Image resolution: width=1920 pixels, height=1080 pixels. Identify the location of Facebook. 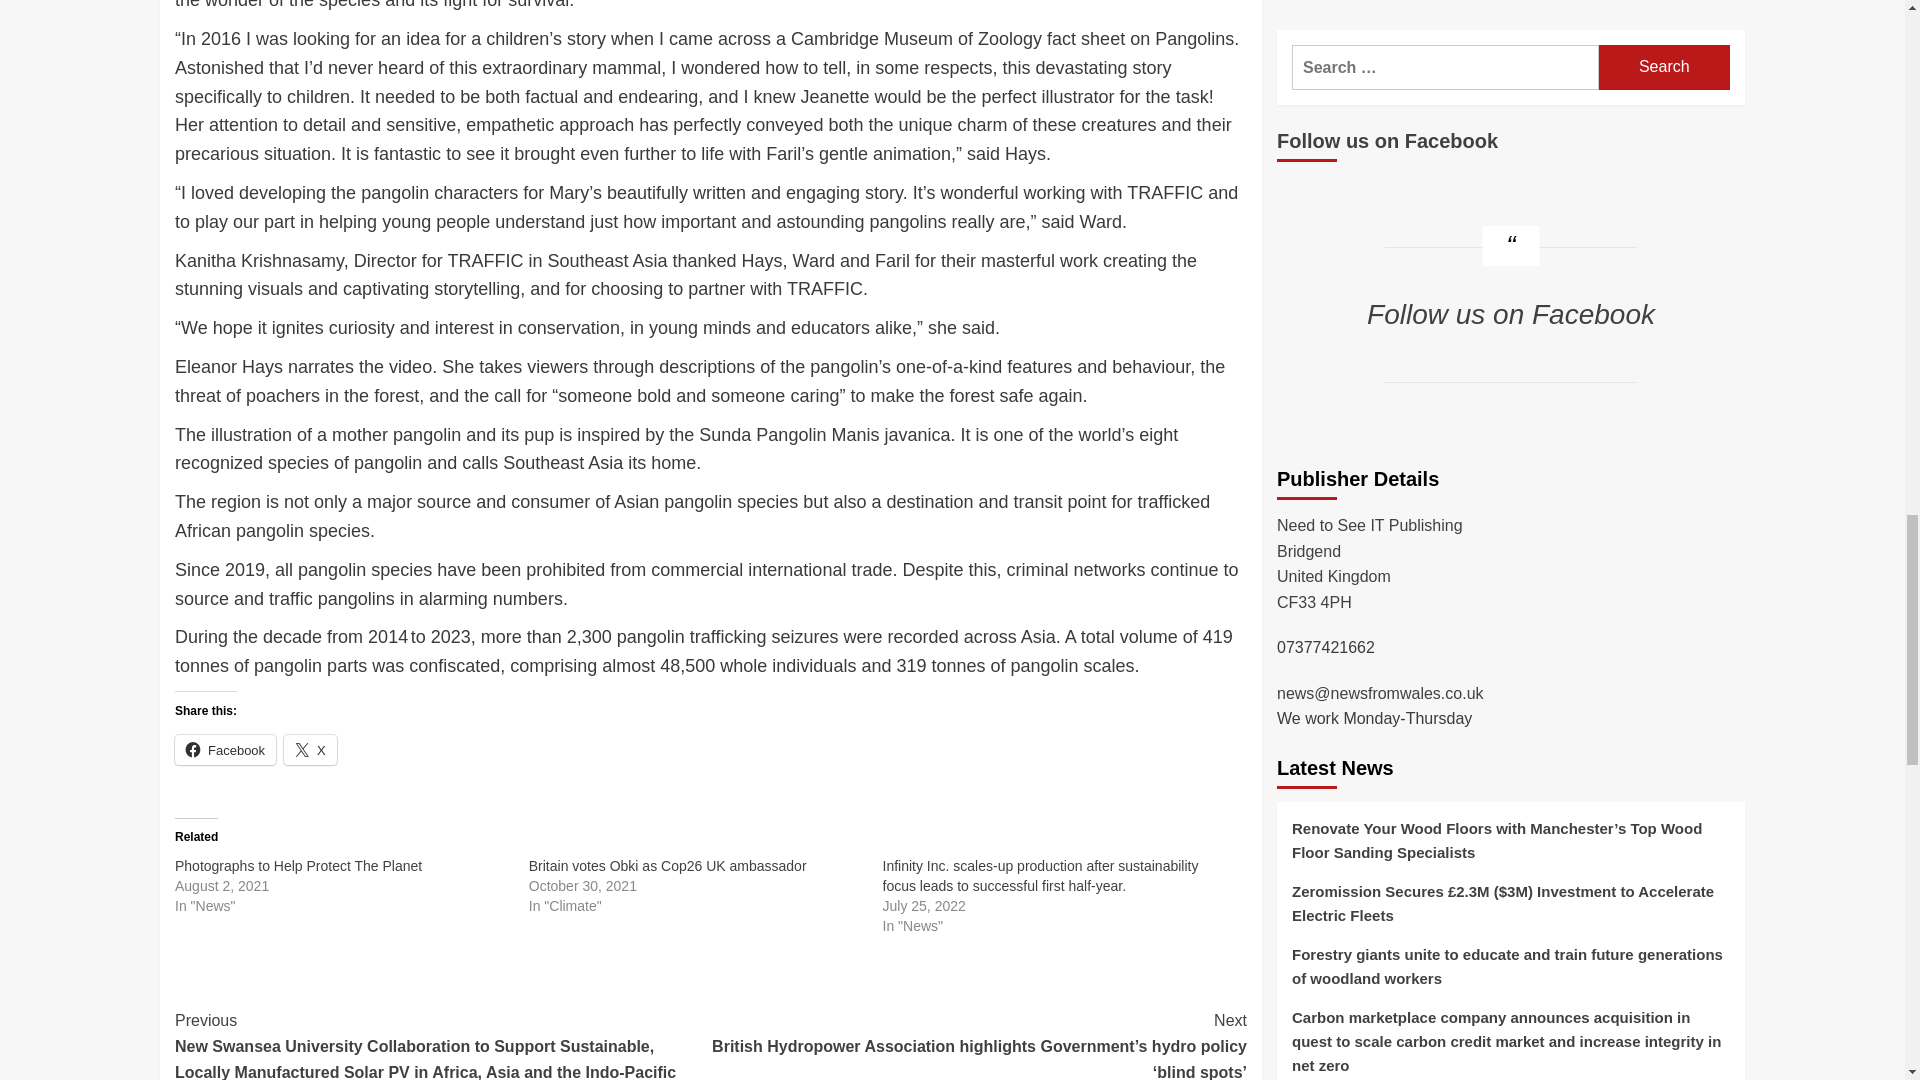
(225, 750).